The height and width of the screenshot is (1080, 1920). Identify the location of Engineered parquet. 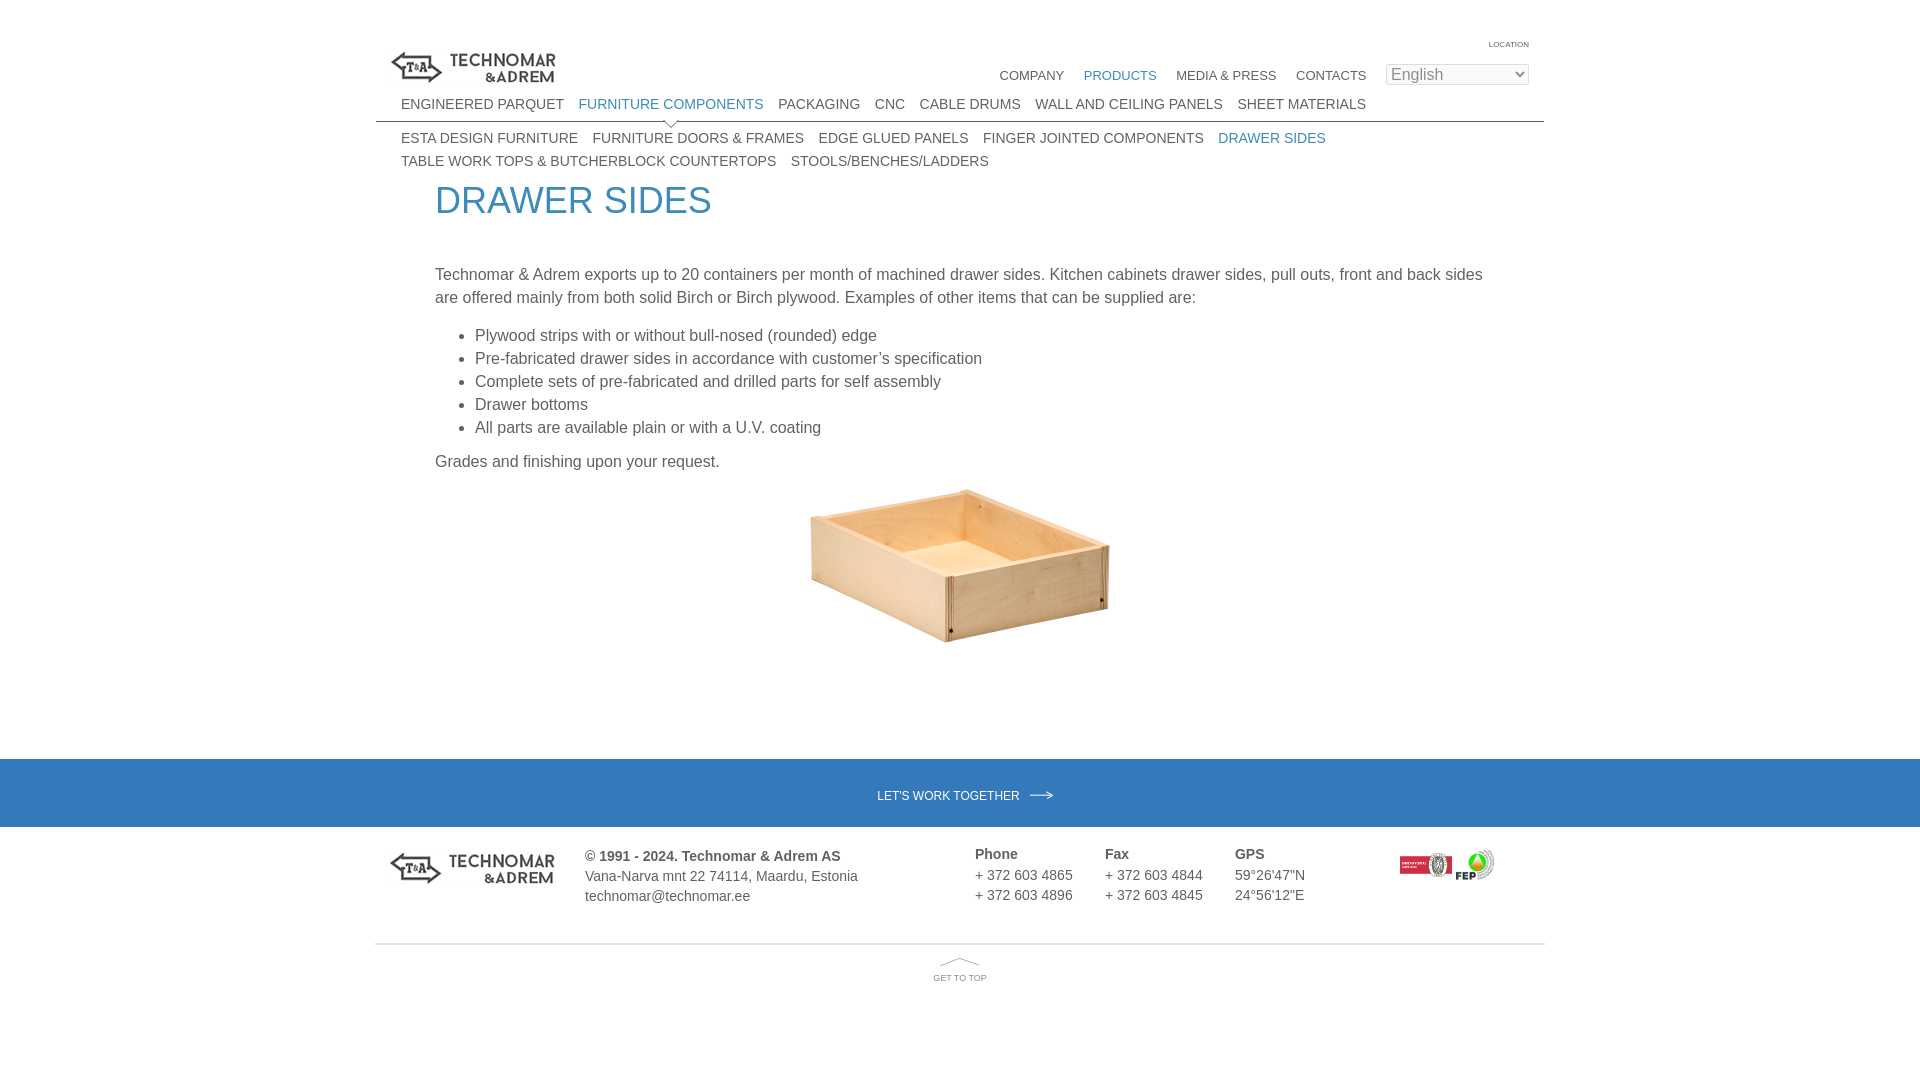
(482, 104).